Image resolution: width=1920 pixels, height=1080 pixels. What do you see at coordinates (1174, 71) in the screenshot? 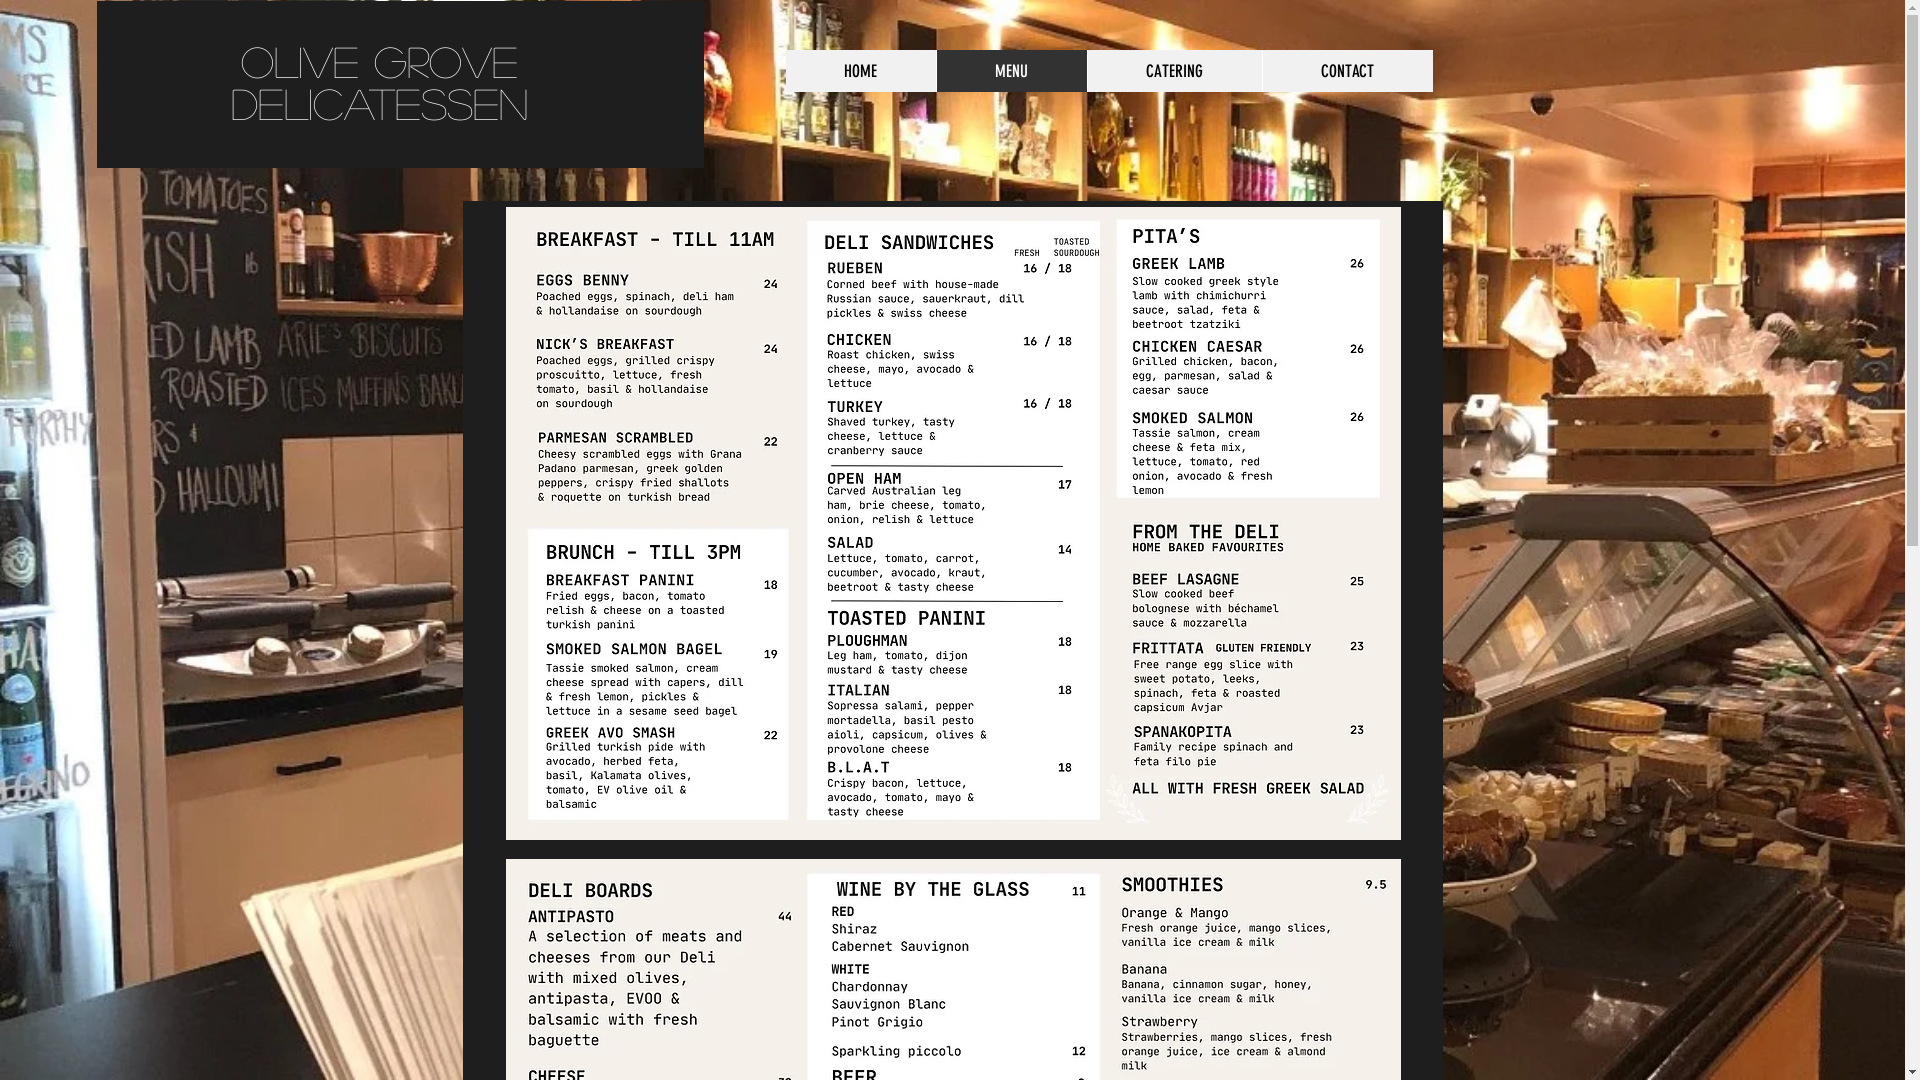
I see `CATERING` at bounding box center [1174, 71].